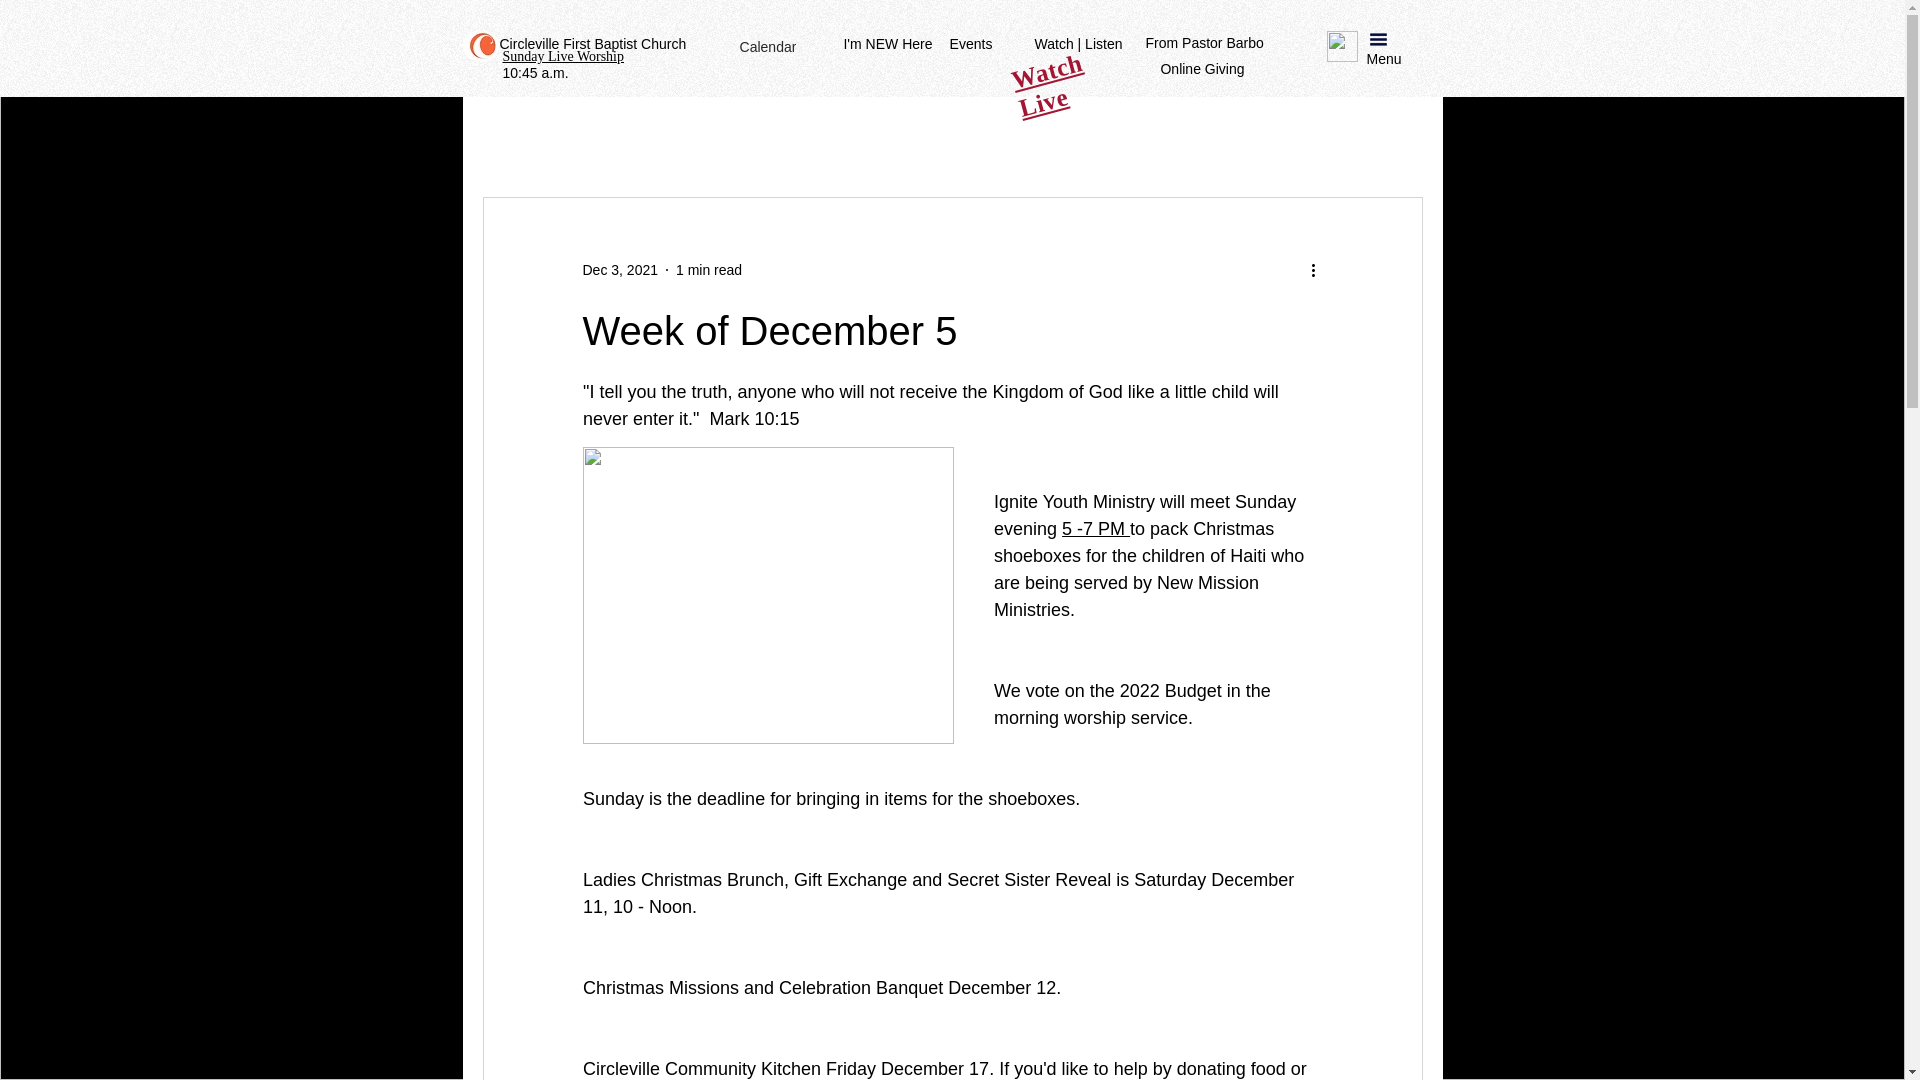 The image size is (1920, 1080). I want to click on I'm NEW Here, so click(888, 44).